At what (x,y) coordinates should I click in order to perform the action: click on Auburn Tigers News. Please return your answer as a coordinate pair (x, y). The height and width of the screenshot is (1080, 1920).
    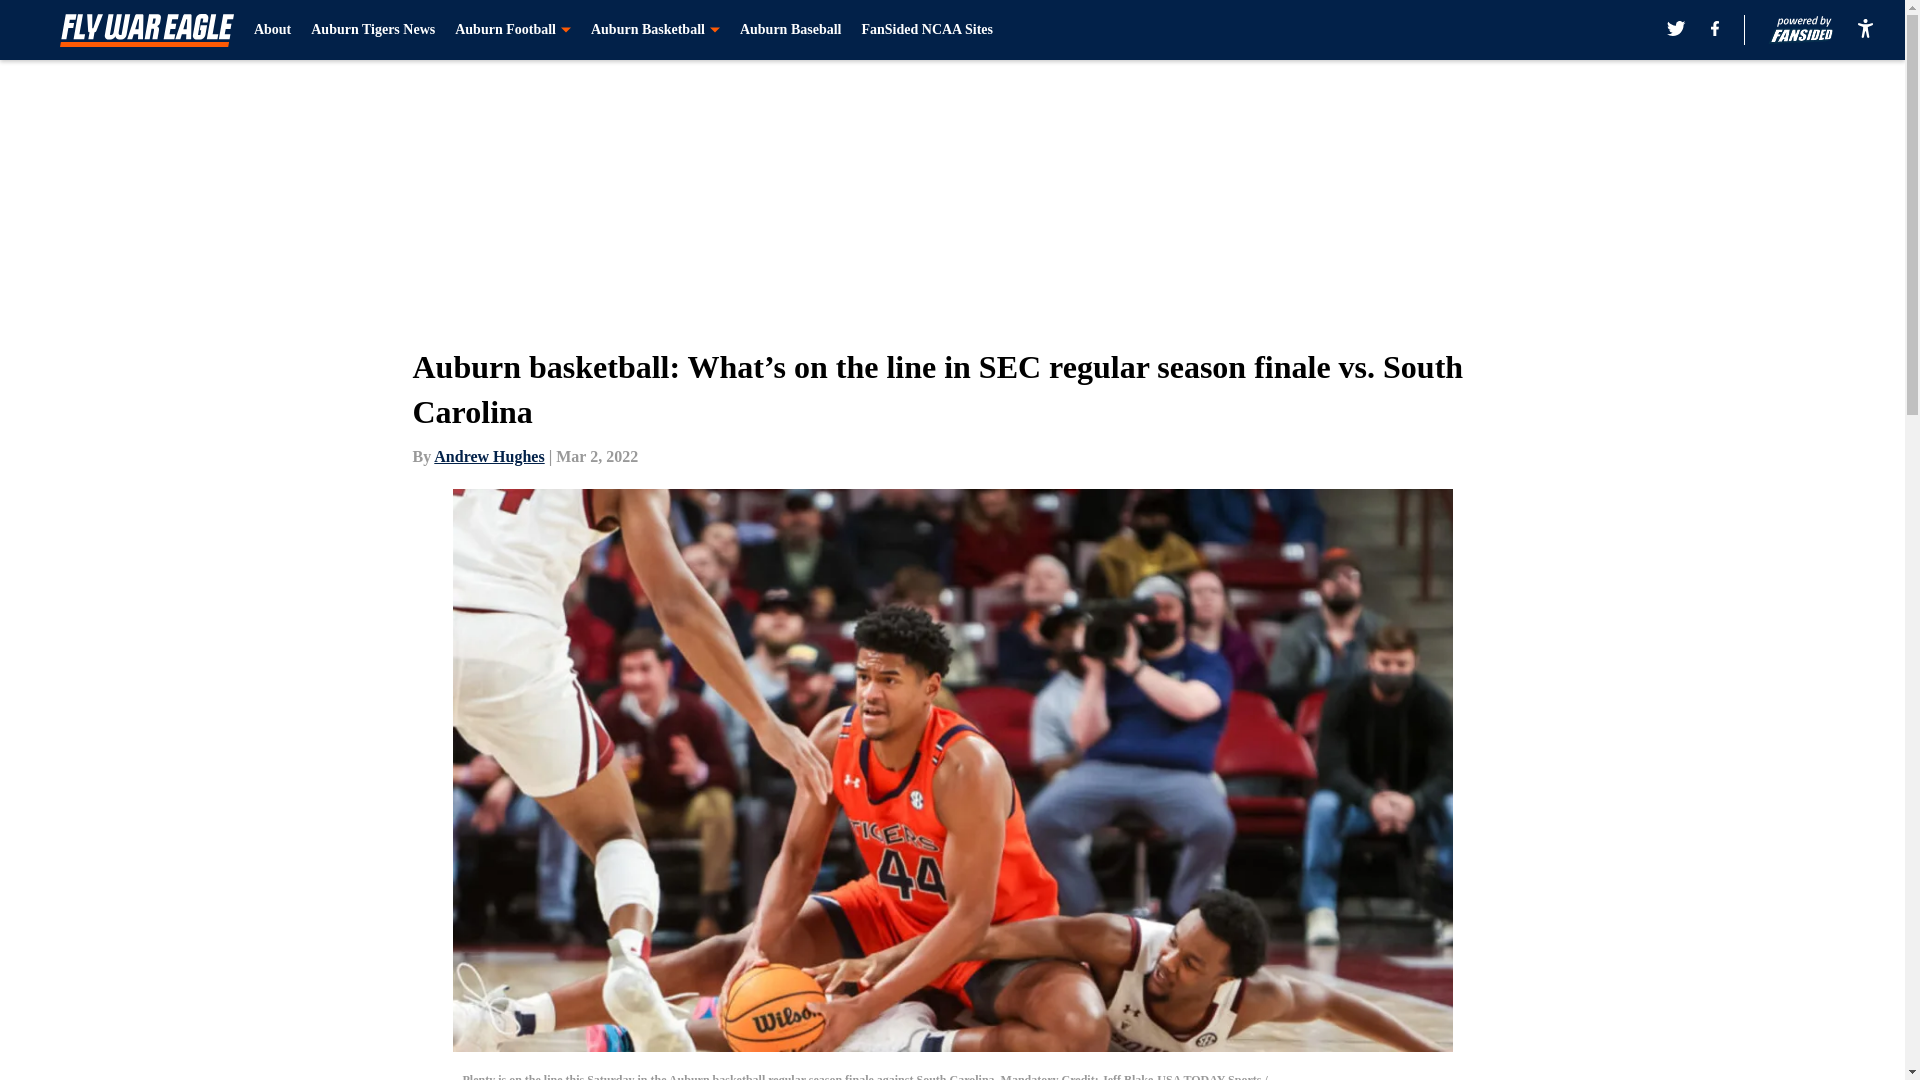
    Looking at the image, I should click on (373, 30).